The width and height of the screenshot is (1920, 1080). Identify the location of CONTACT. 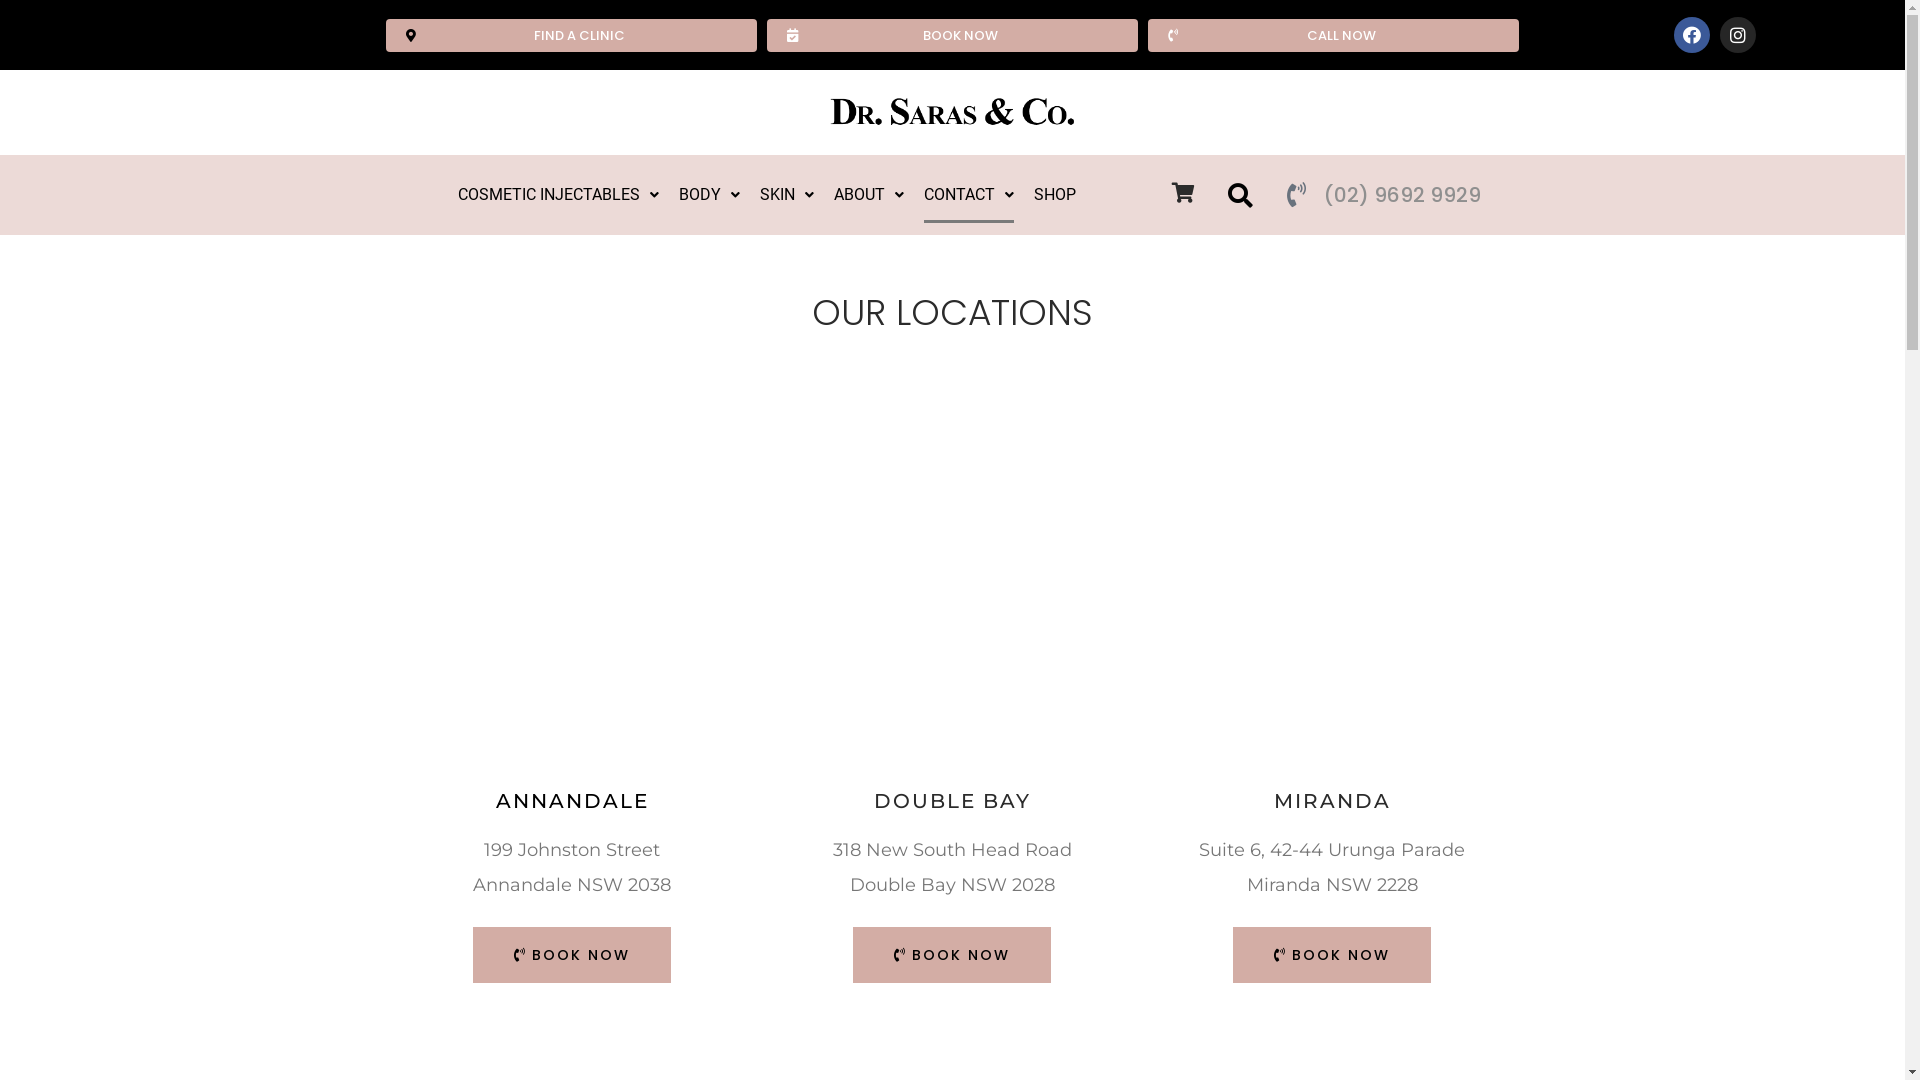
(968, 195).